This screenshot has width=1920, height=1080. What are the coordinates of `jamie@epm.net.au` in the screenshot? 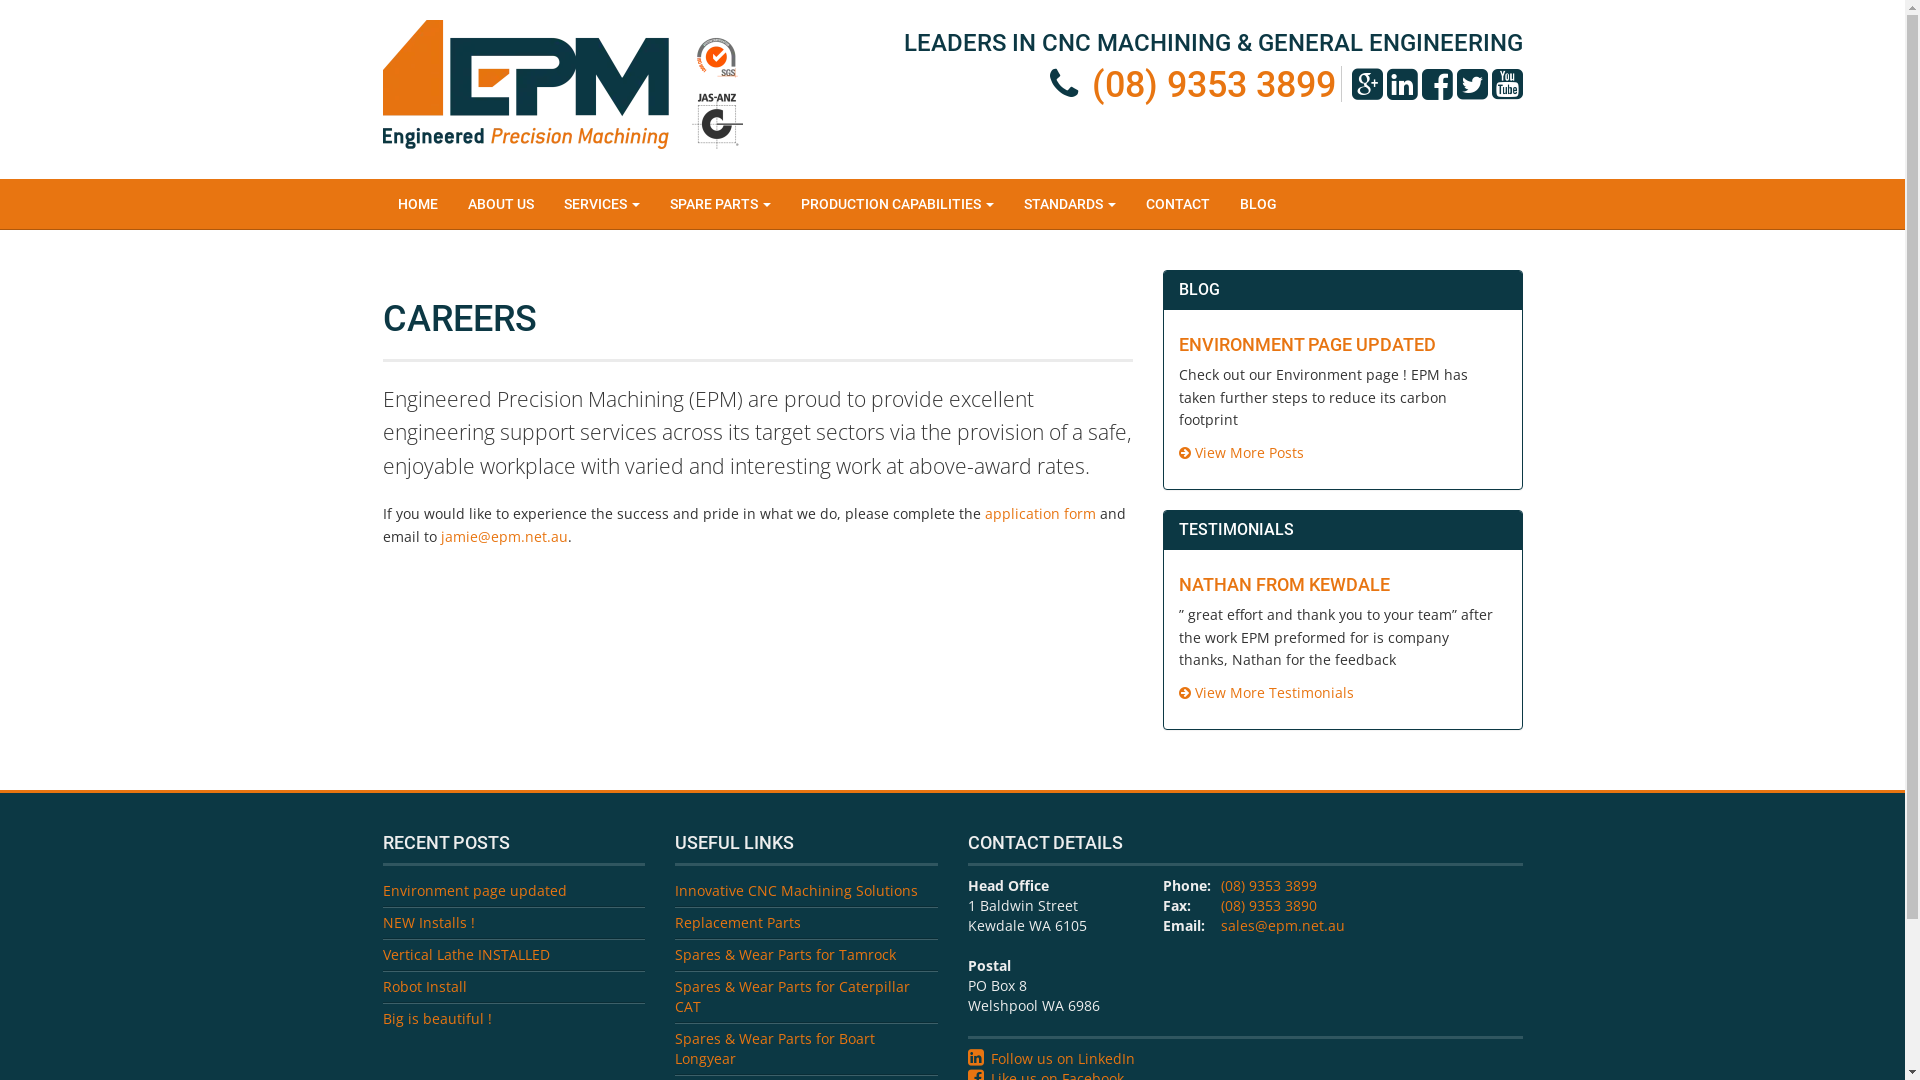 It's located at (504, 536).